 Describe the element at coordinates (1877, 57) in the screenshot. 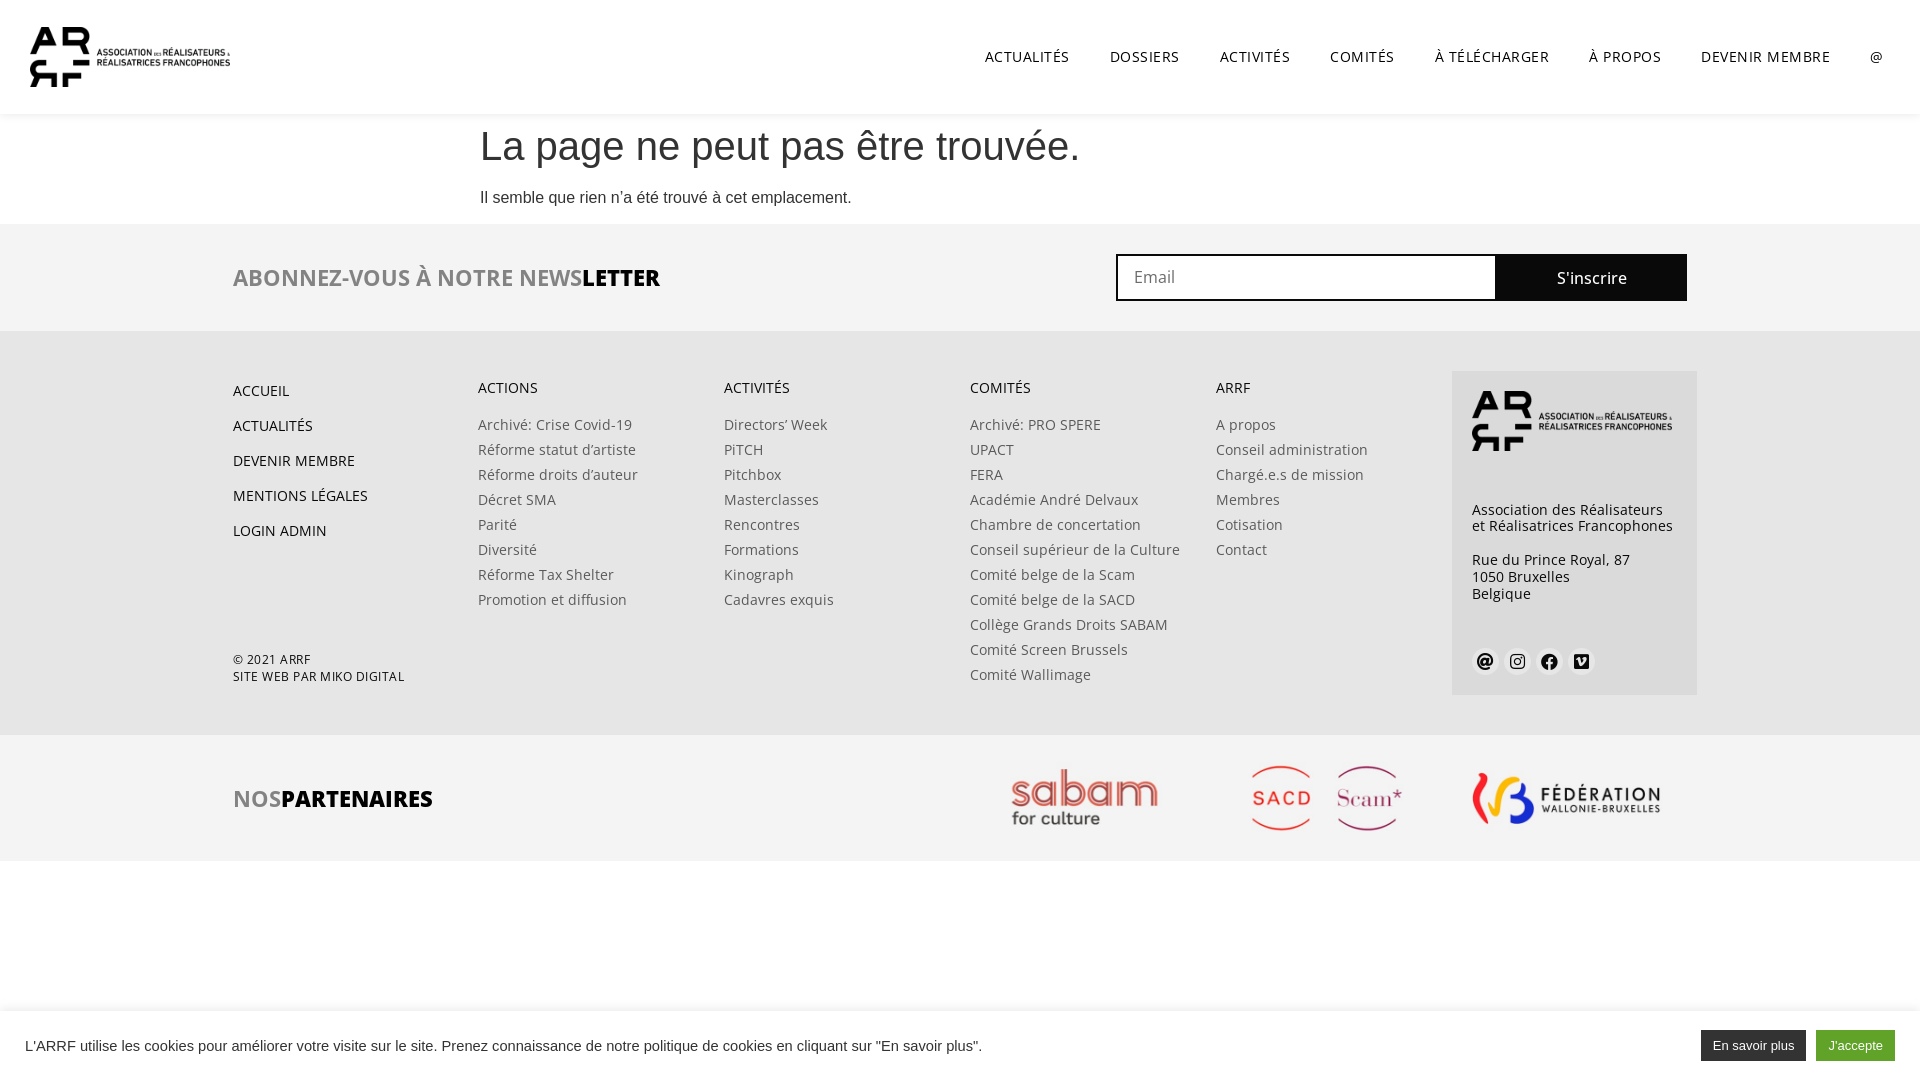

I see `@` at that location.